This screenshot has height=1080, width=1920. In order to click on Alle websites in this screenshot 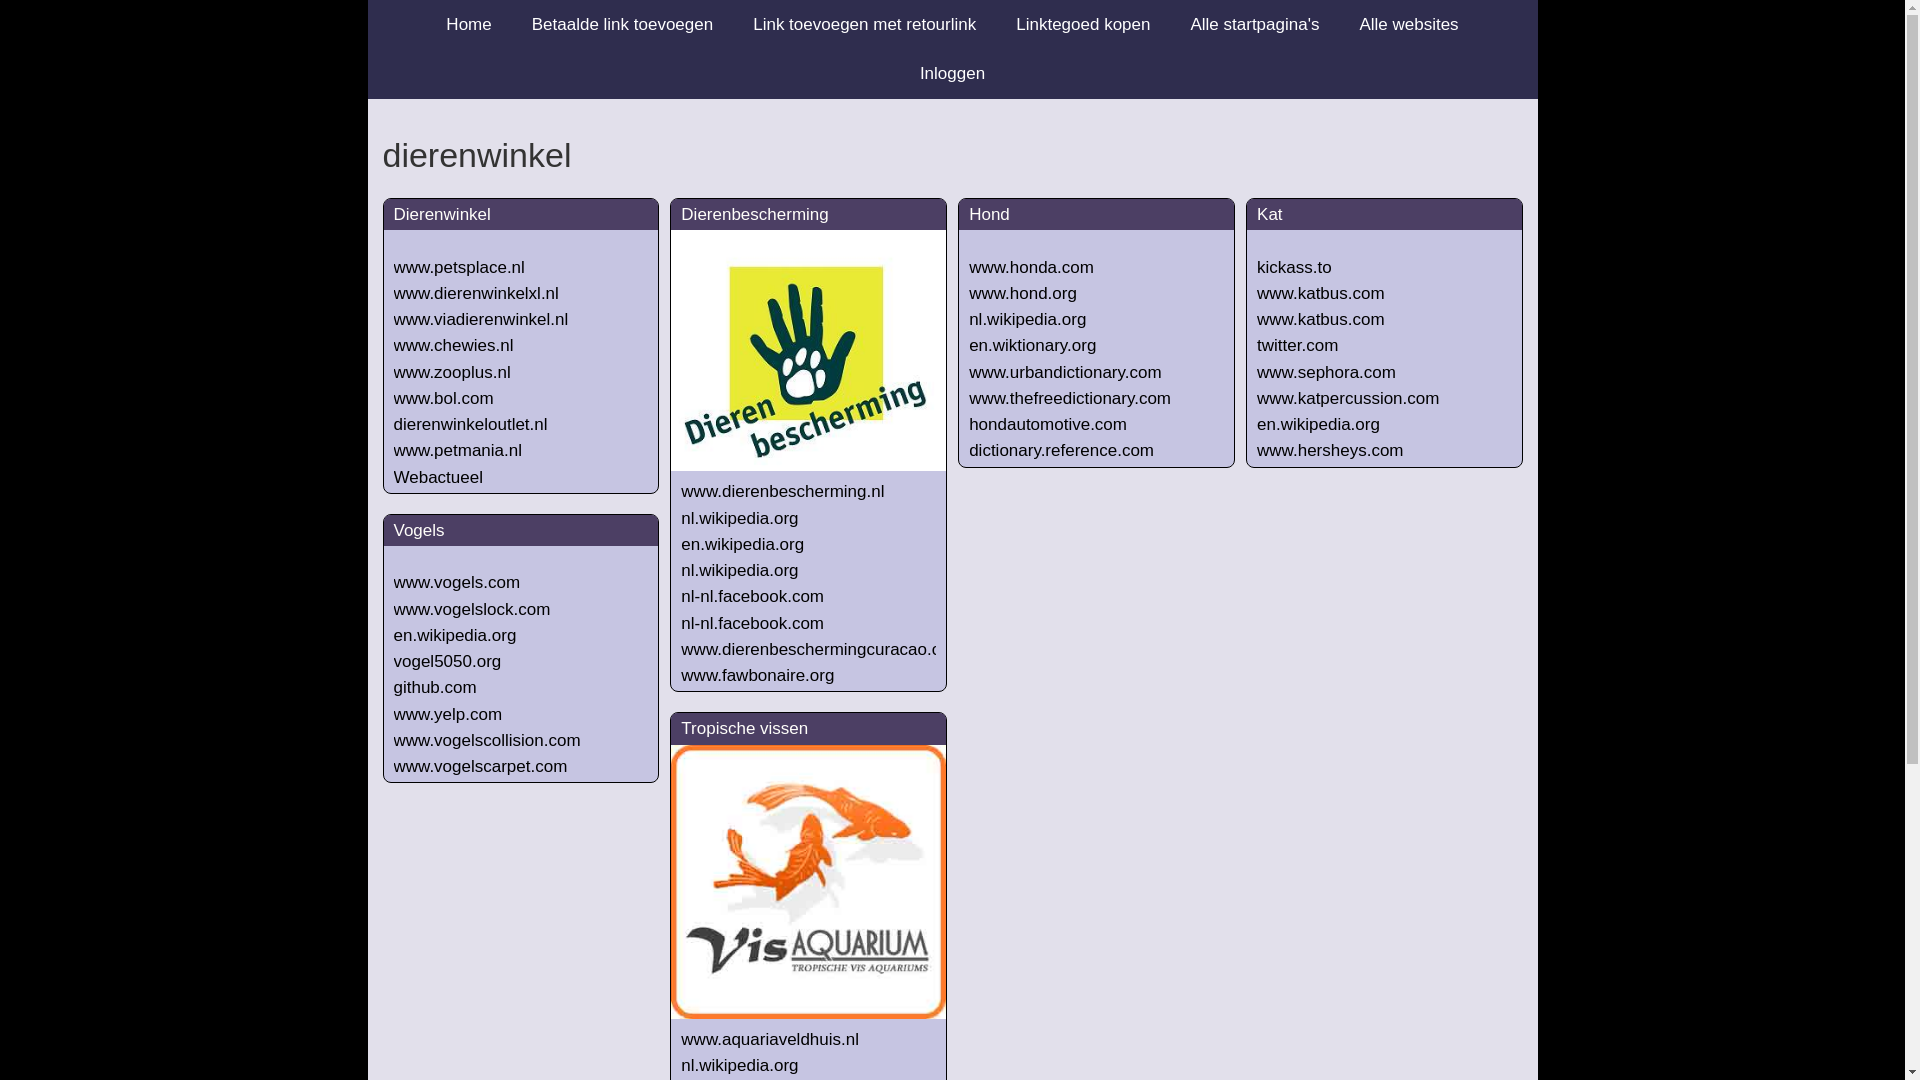, I will do `click(1408, 24)`.